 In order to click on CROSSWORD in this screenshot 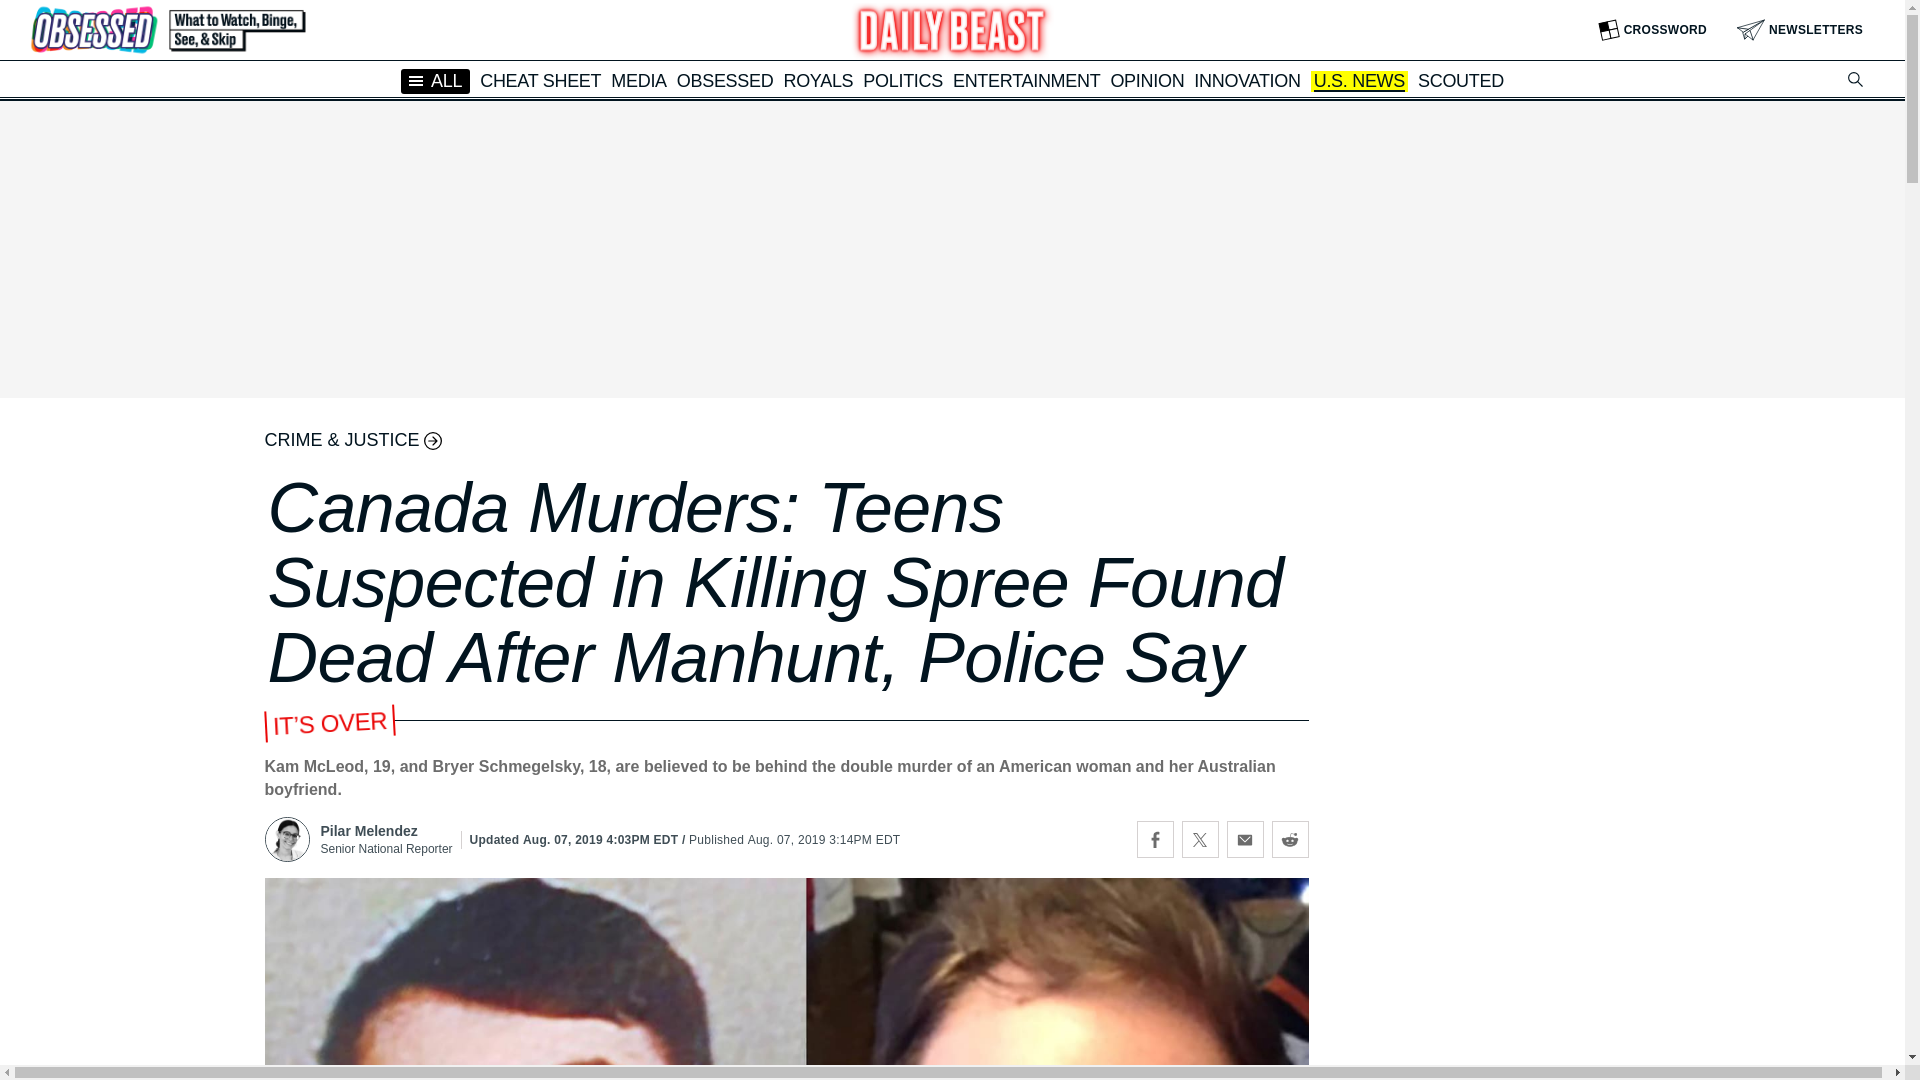, I will do `click(1652, 30)`.